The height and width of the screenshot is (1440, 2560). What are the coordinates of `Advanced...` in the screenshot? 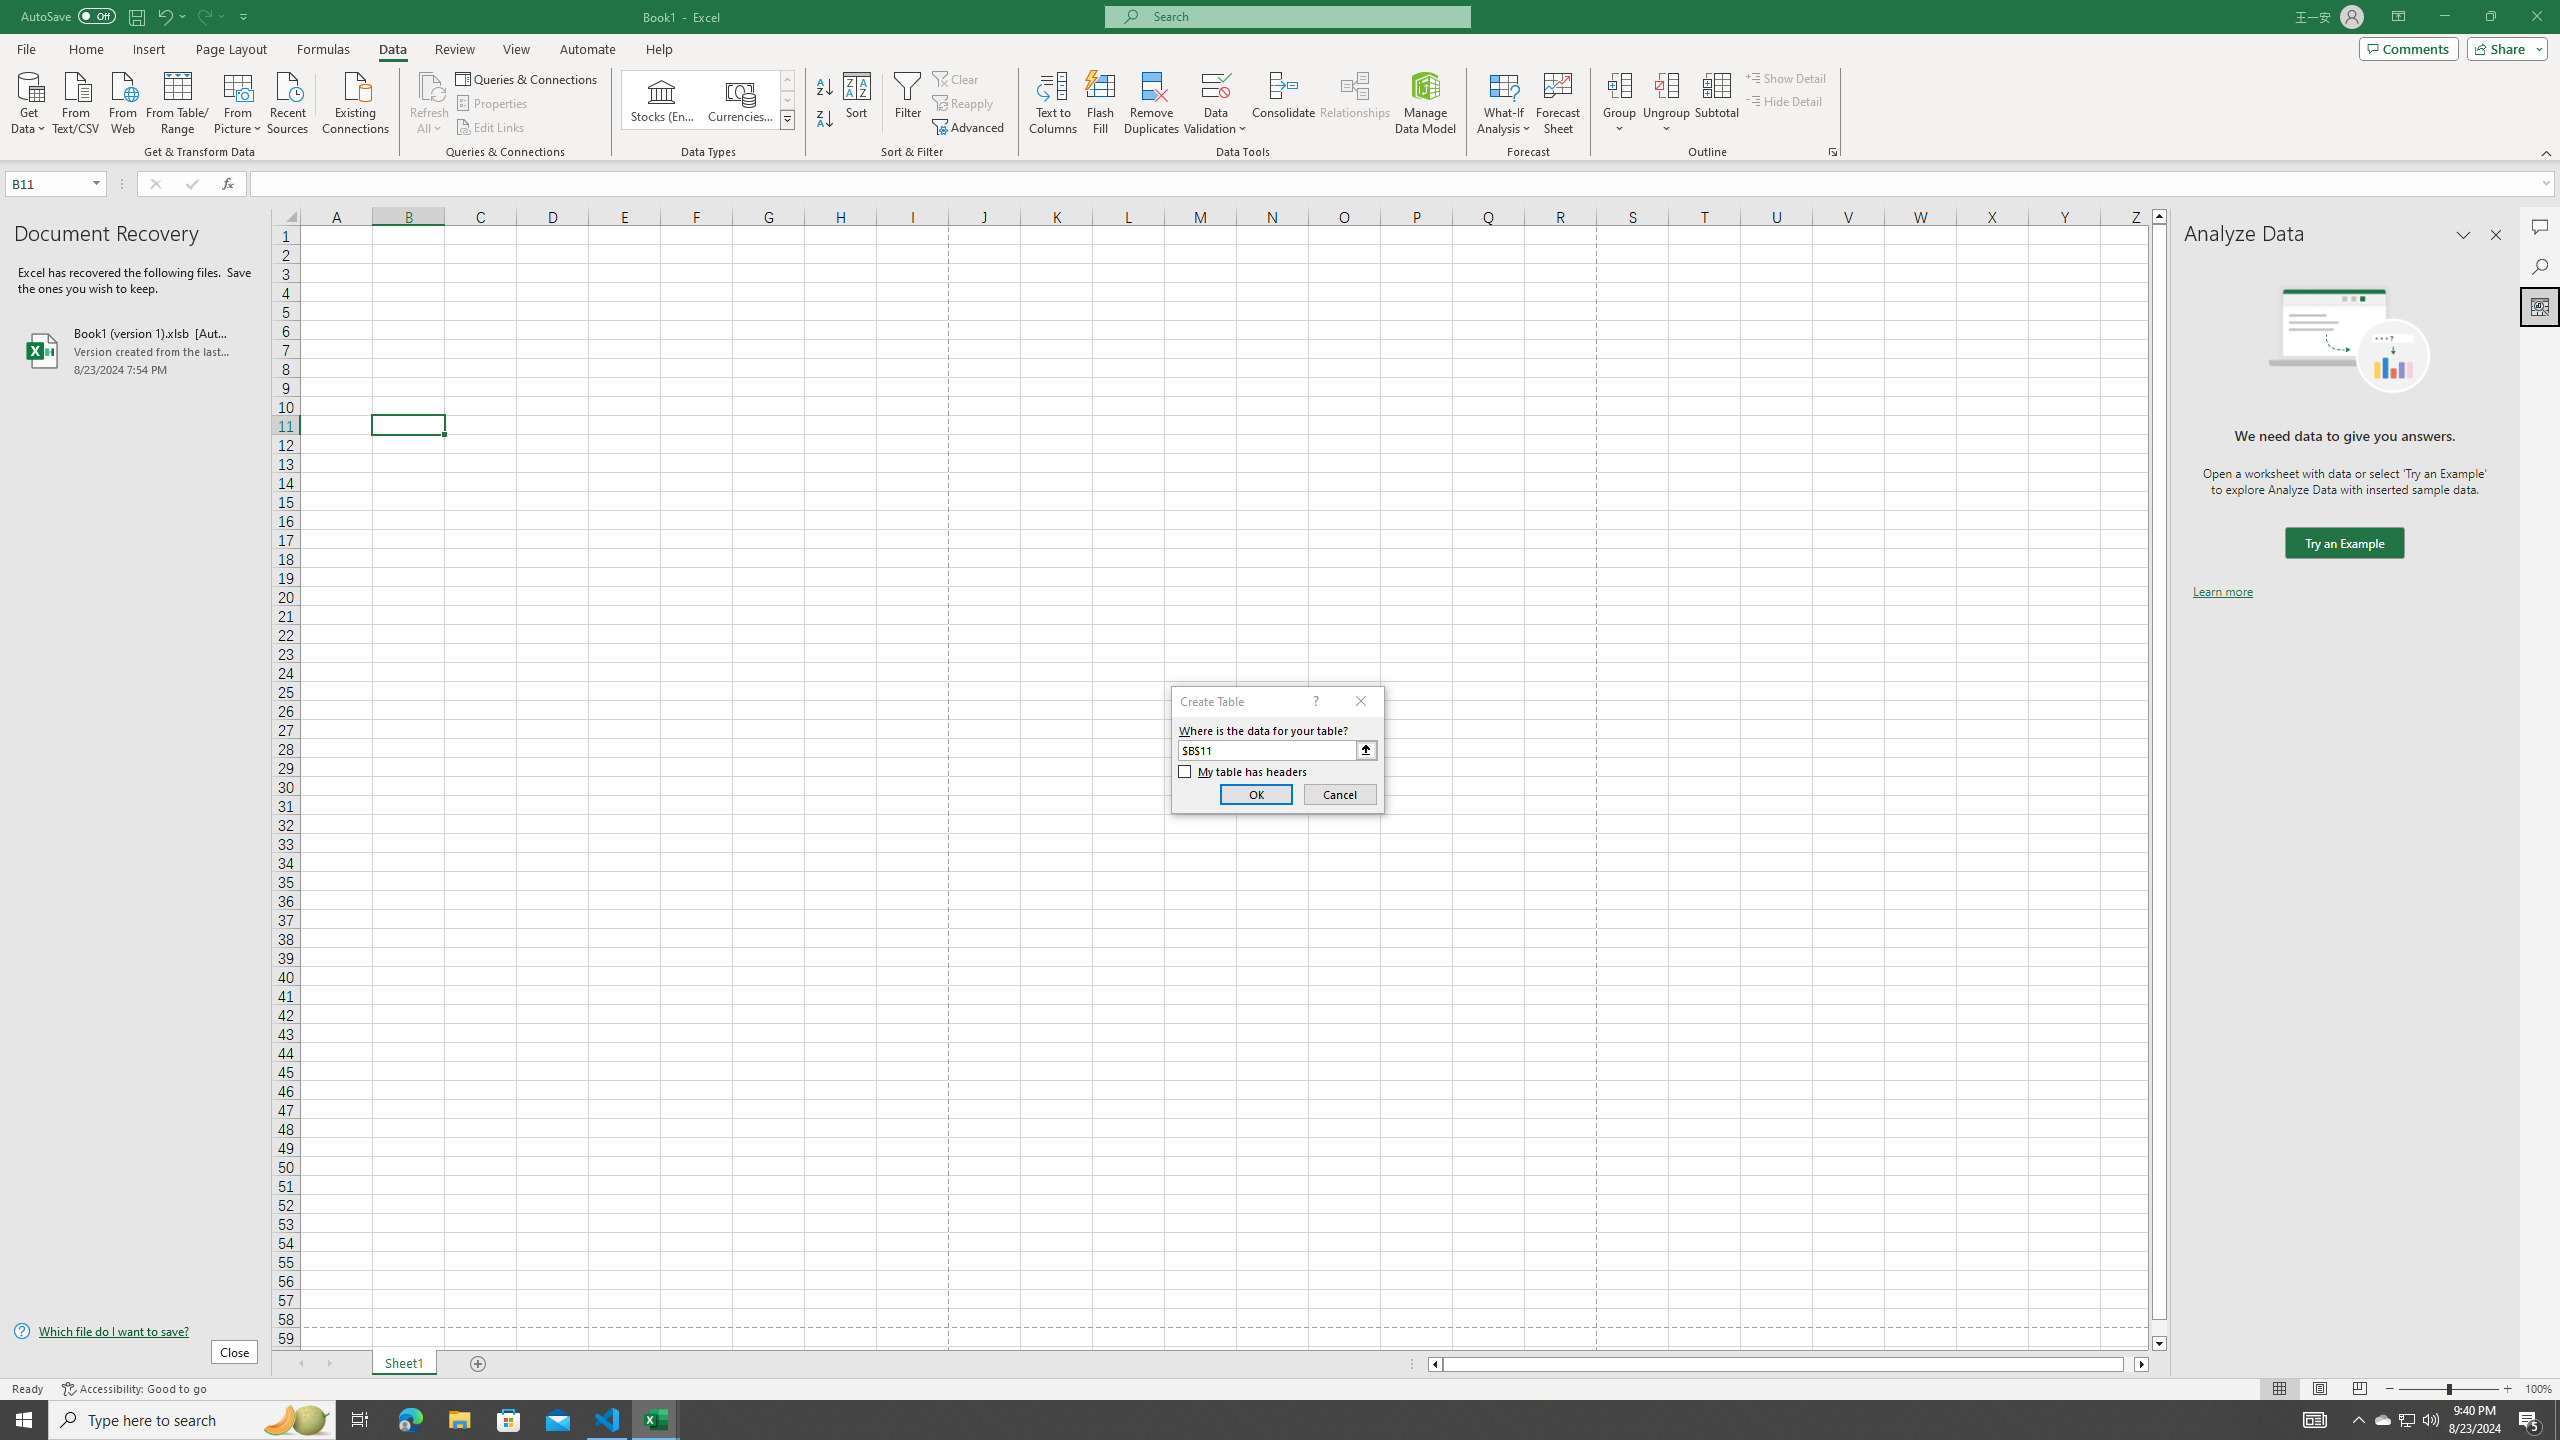 It's located at (970, 128).